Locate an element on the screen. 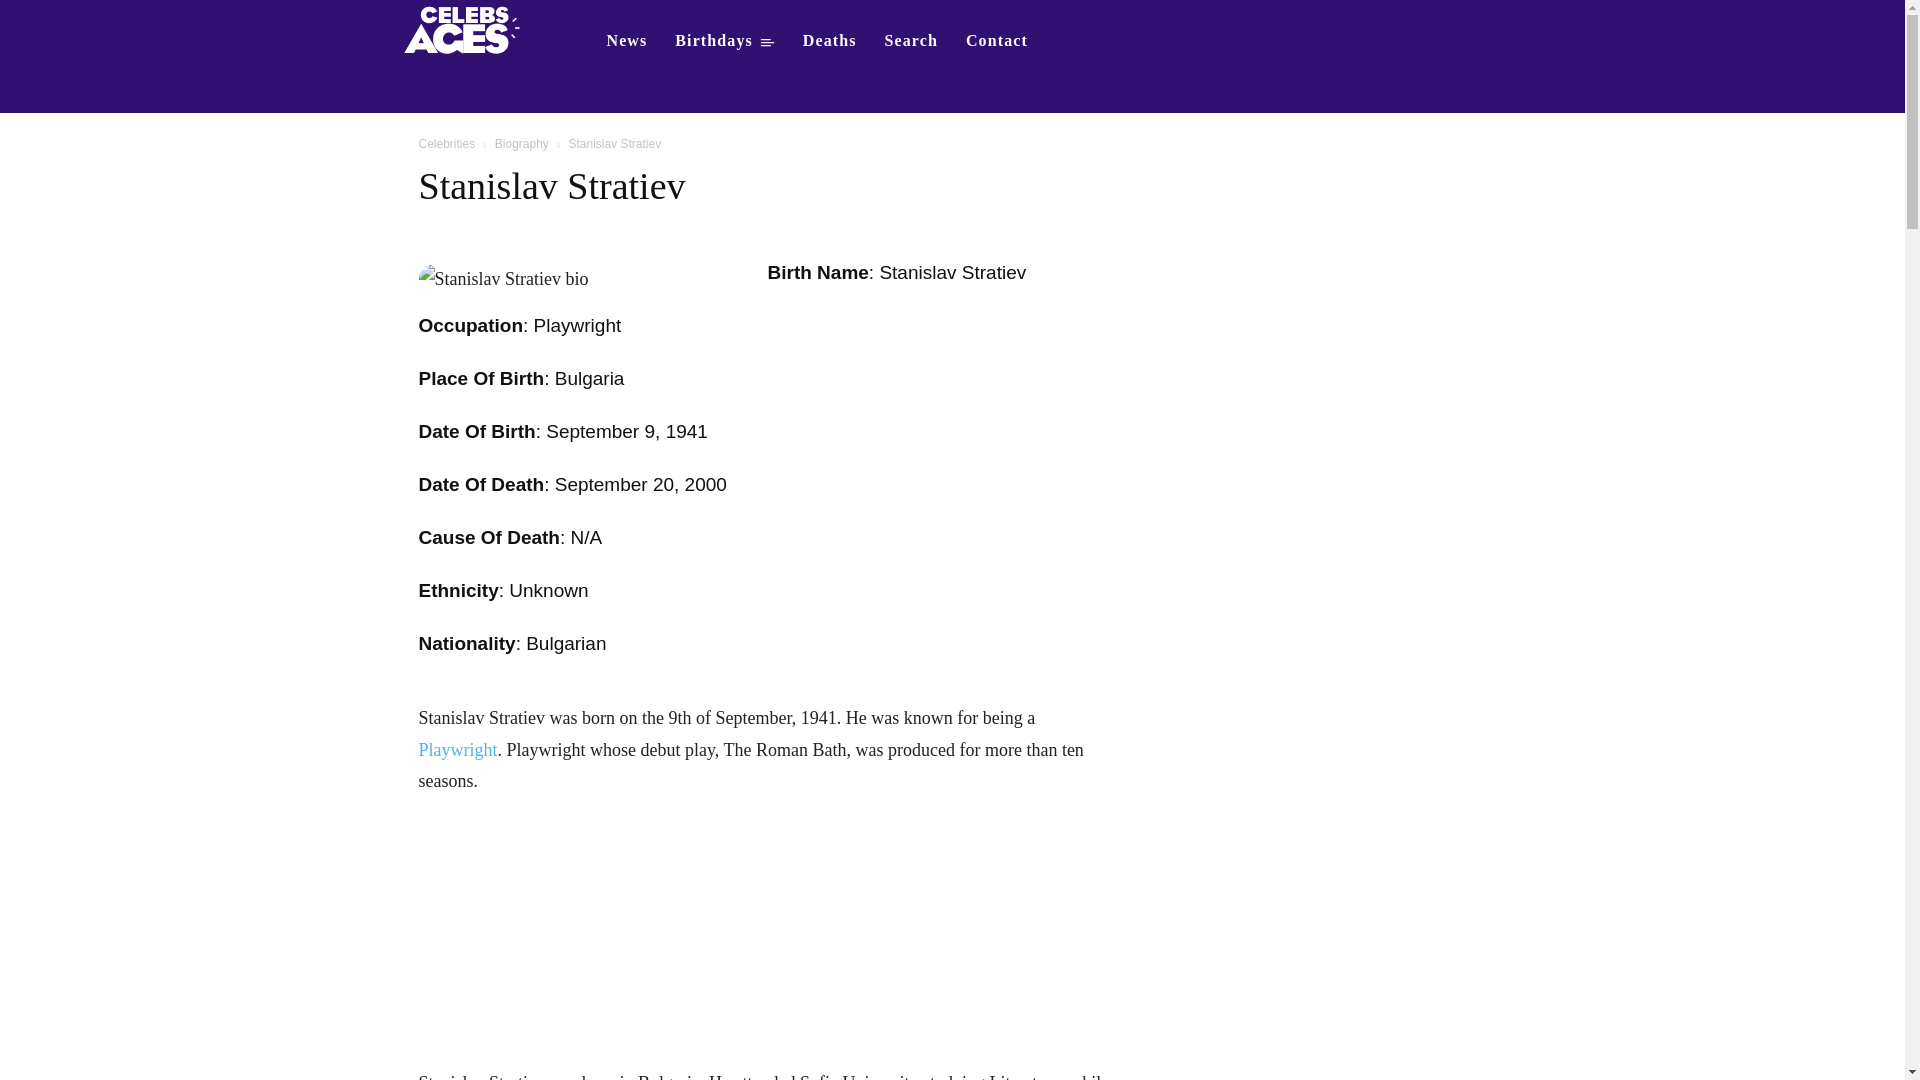 The height and width of the screenshot is (1080, 1920). 1941 is located at coordinates (687, 431).